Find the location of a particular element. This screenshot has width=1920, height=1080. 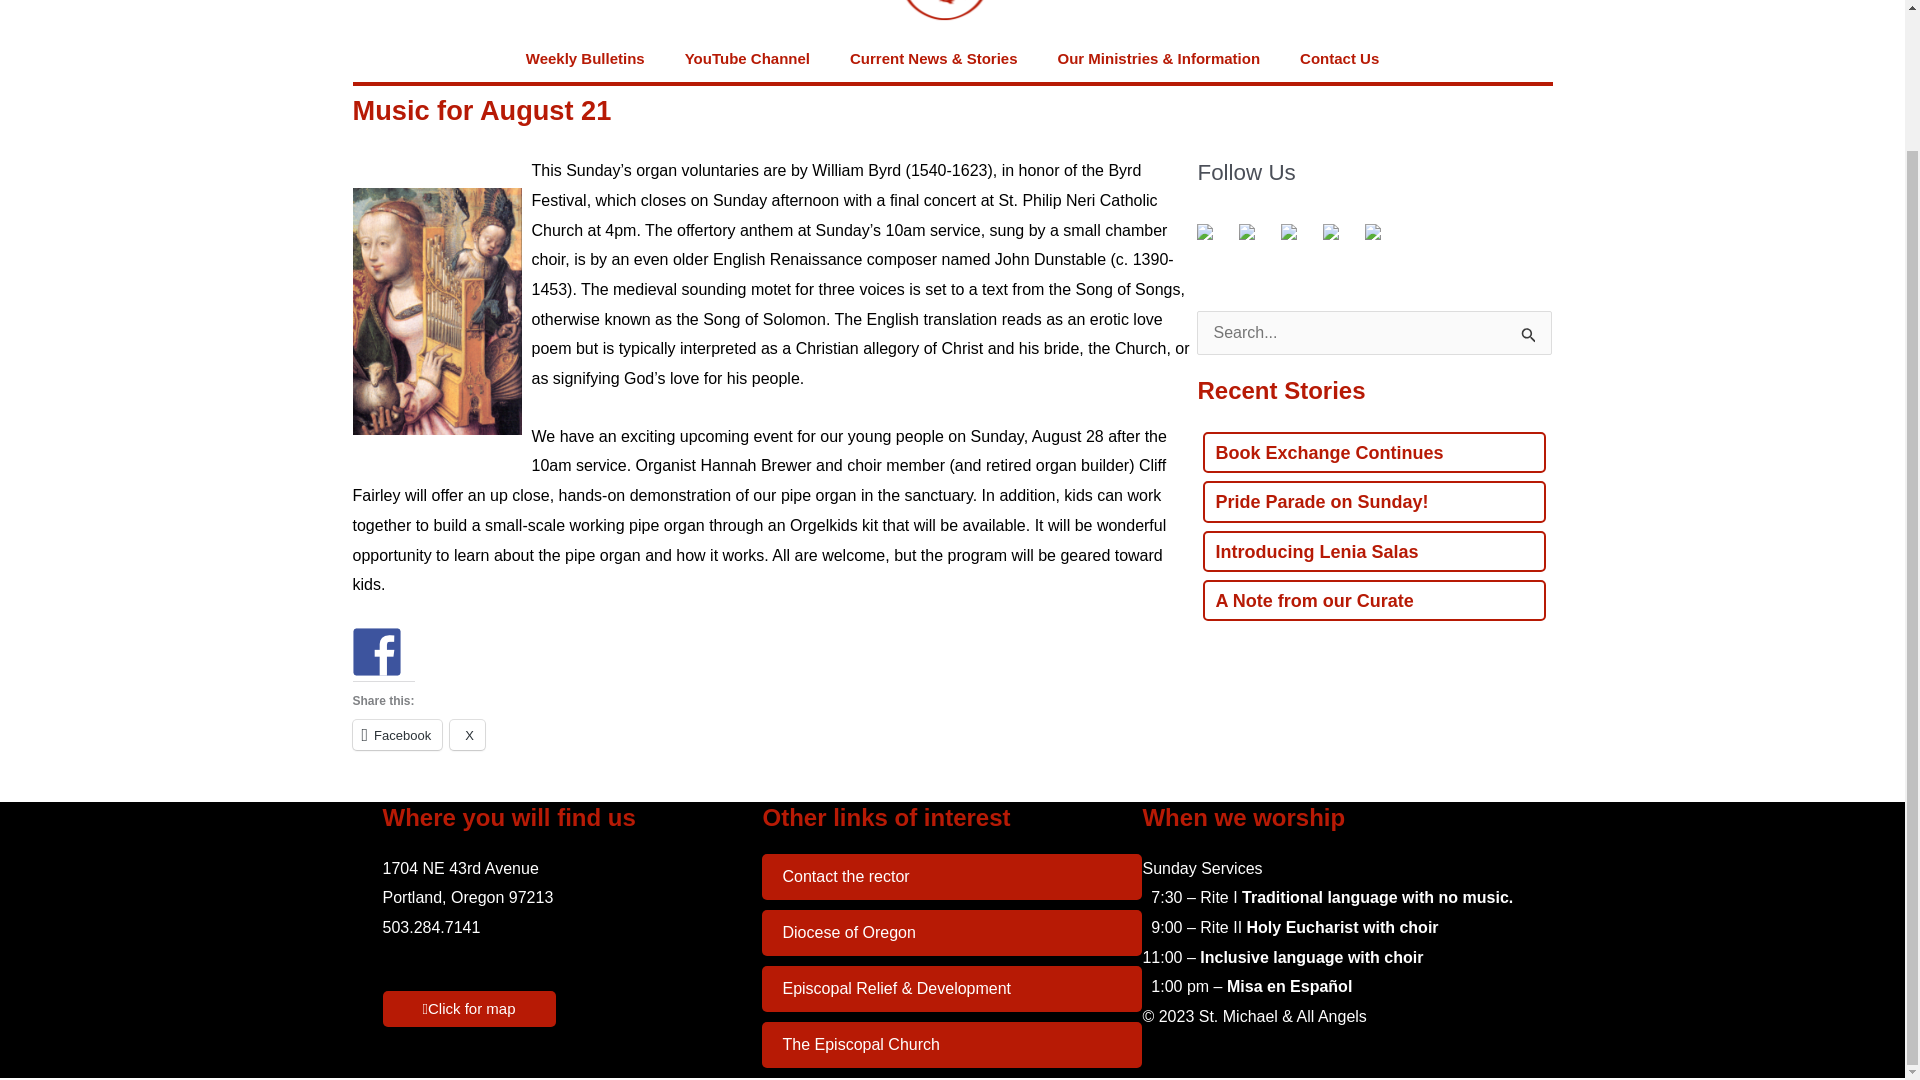

Click to share on Facebook is located at coordinates (396, 734).